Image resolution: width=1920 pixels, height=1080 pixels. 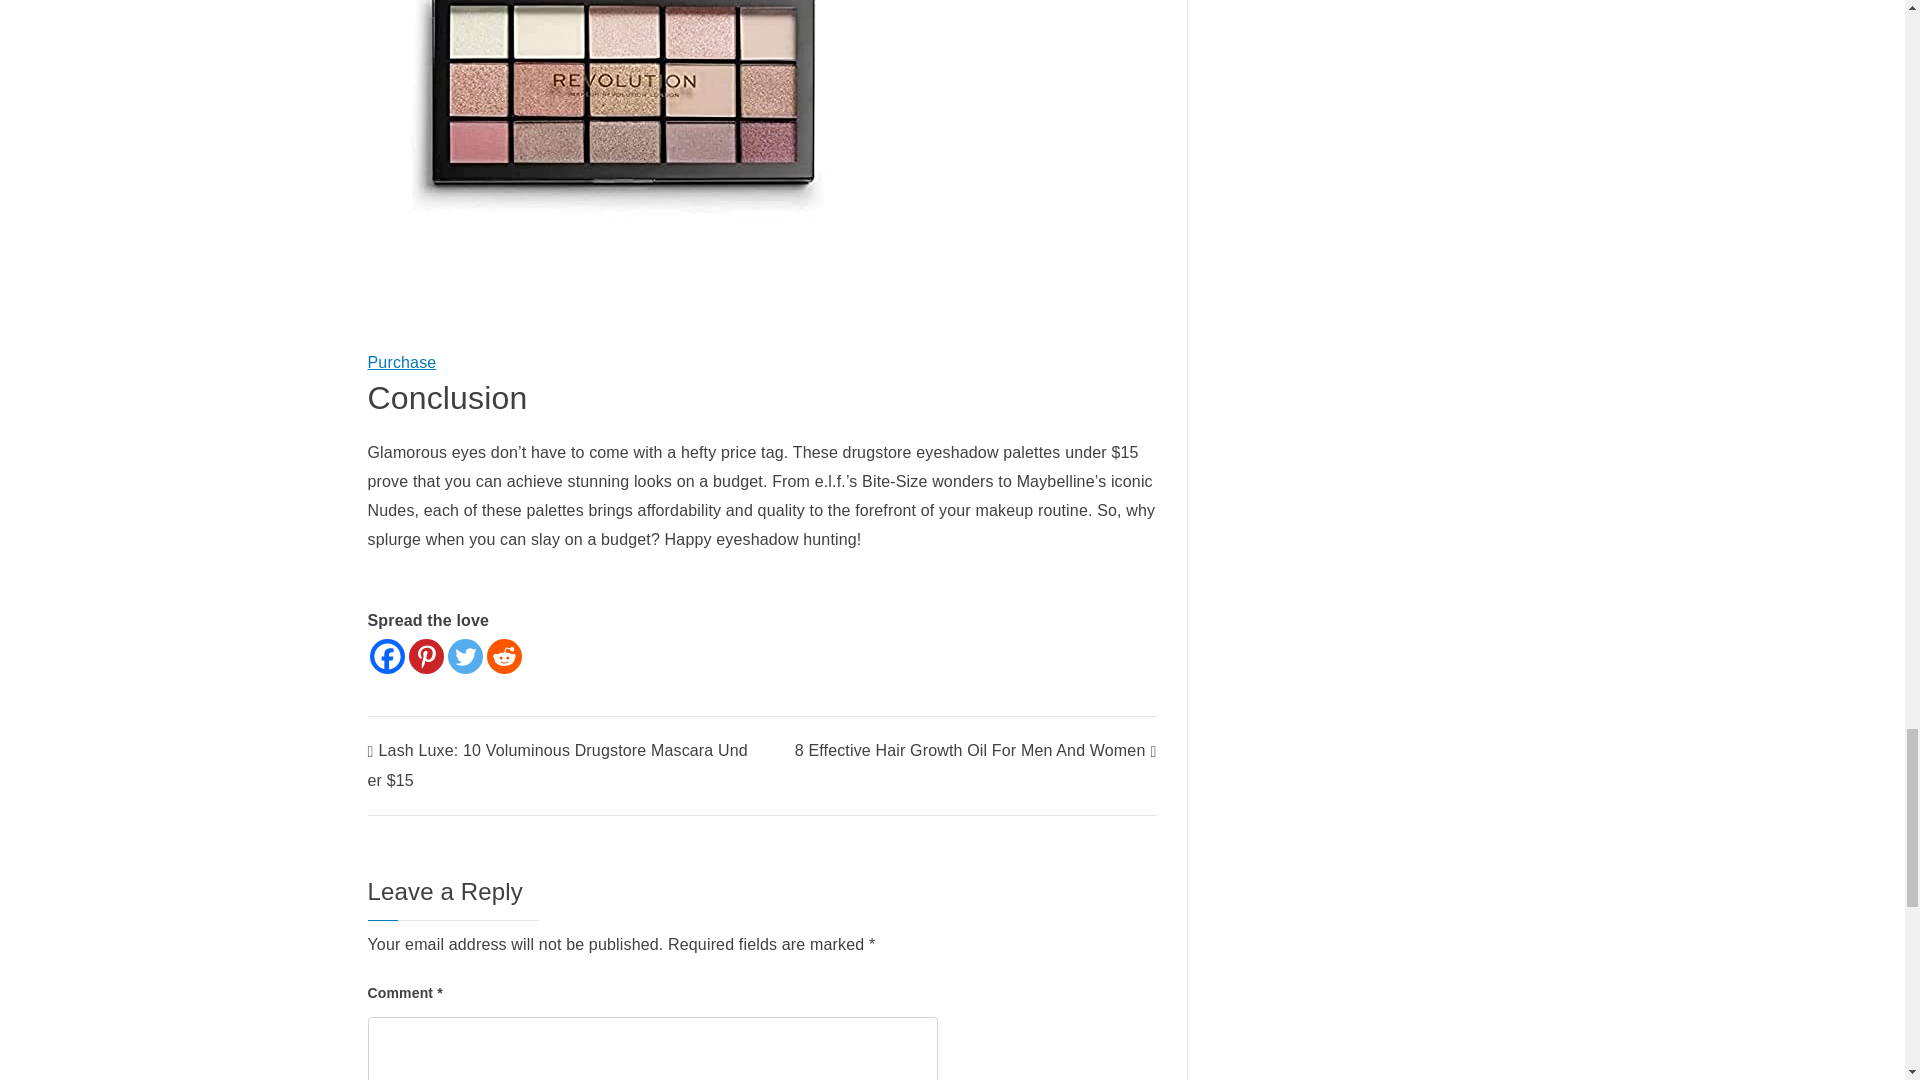 What do you see at coordinates (388, 656) in the screenshot?
I see `Facebook` at bounding box center [388, 656].